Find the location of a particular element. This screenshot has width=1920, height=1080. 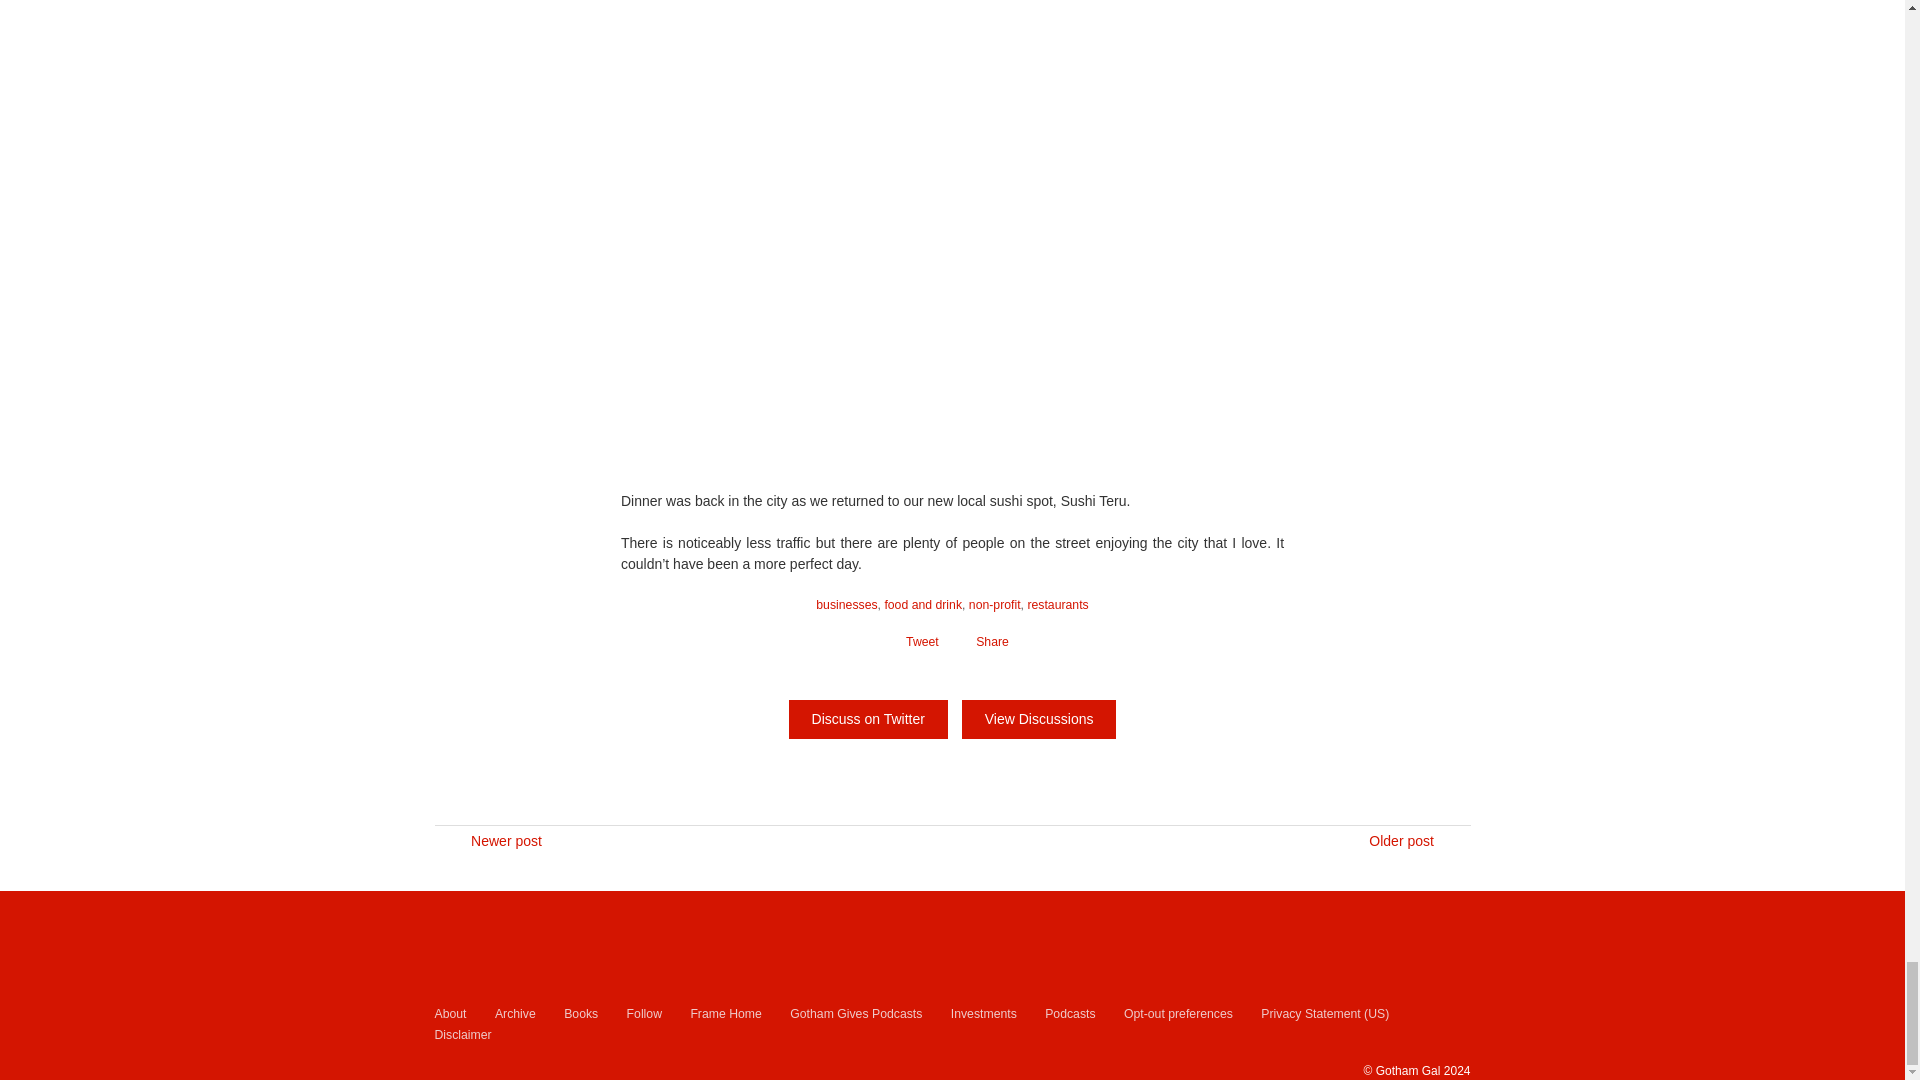

Opt-out preferences is located at coordinates (1178, 1014).